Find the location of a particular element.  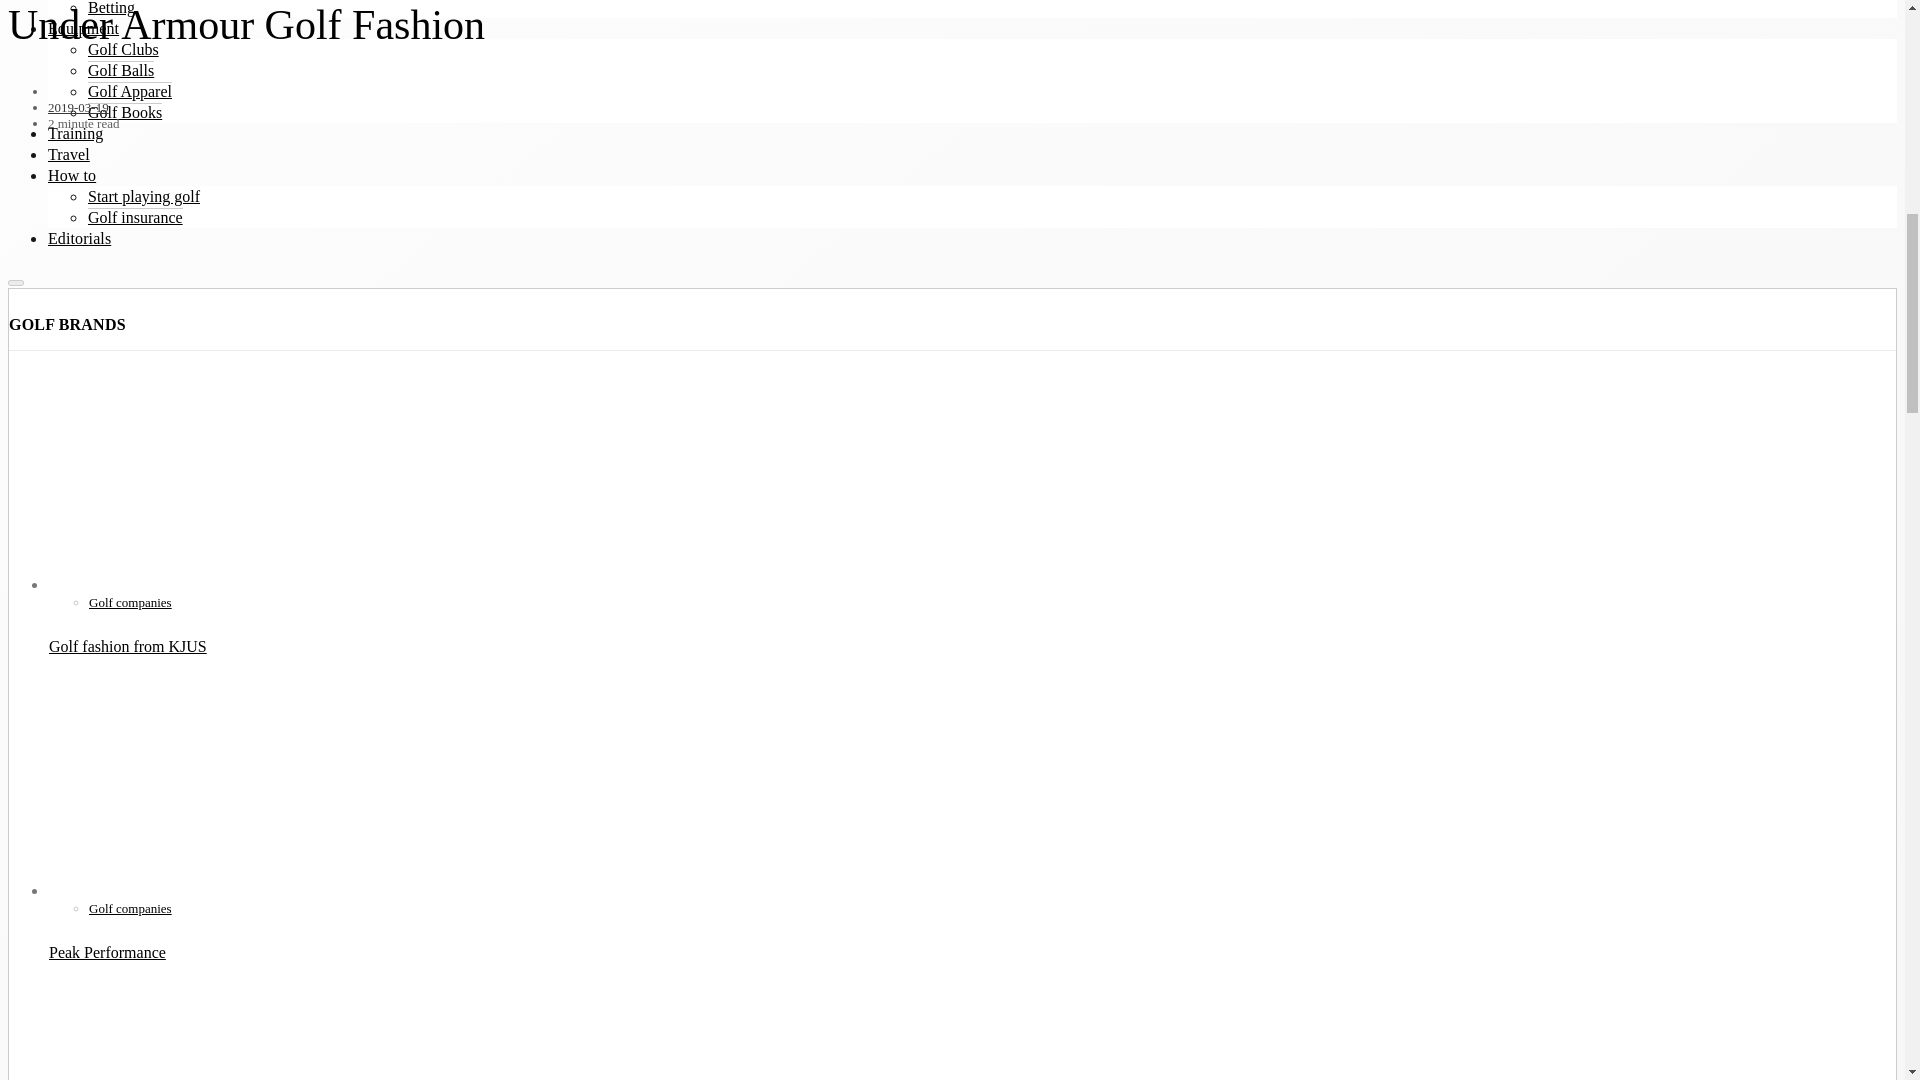

Equipment is located at coordinates (84, 28).